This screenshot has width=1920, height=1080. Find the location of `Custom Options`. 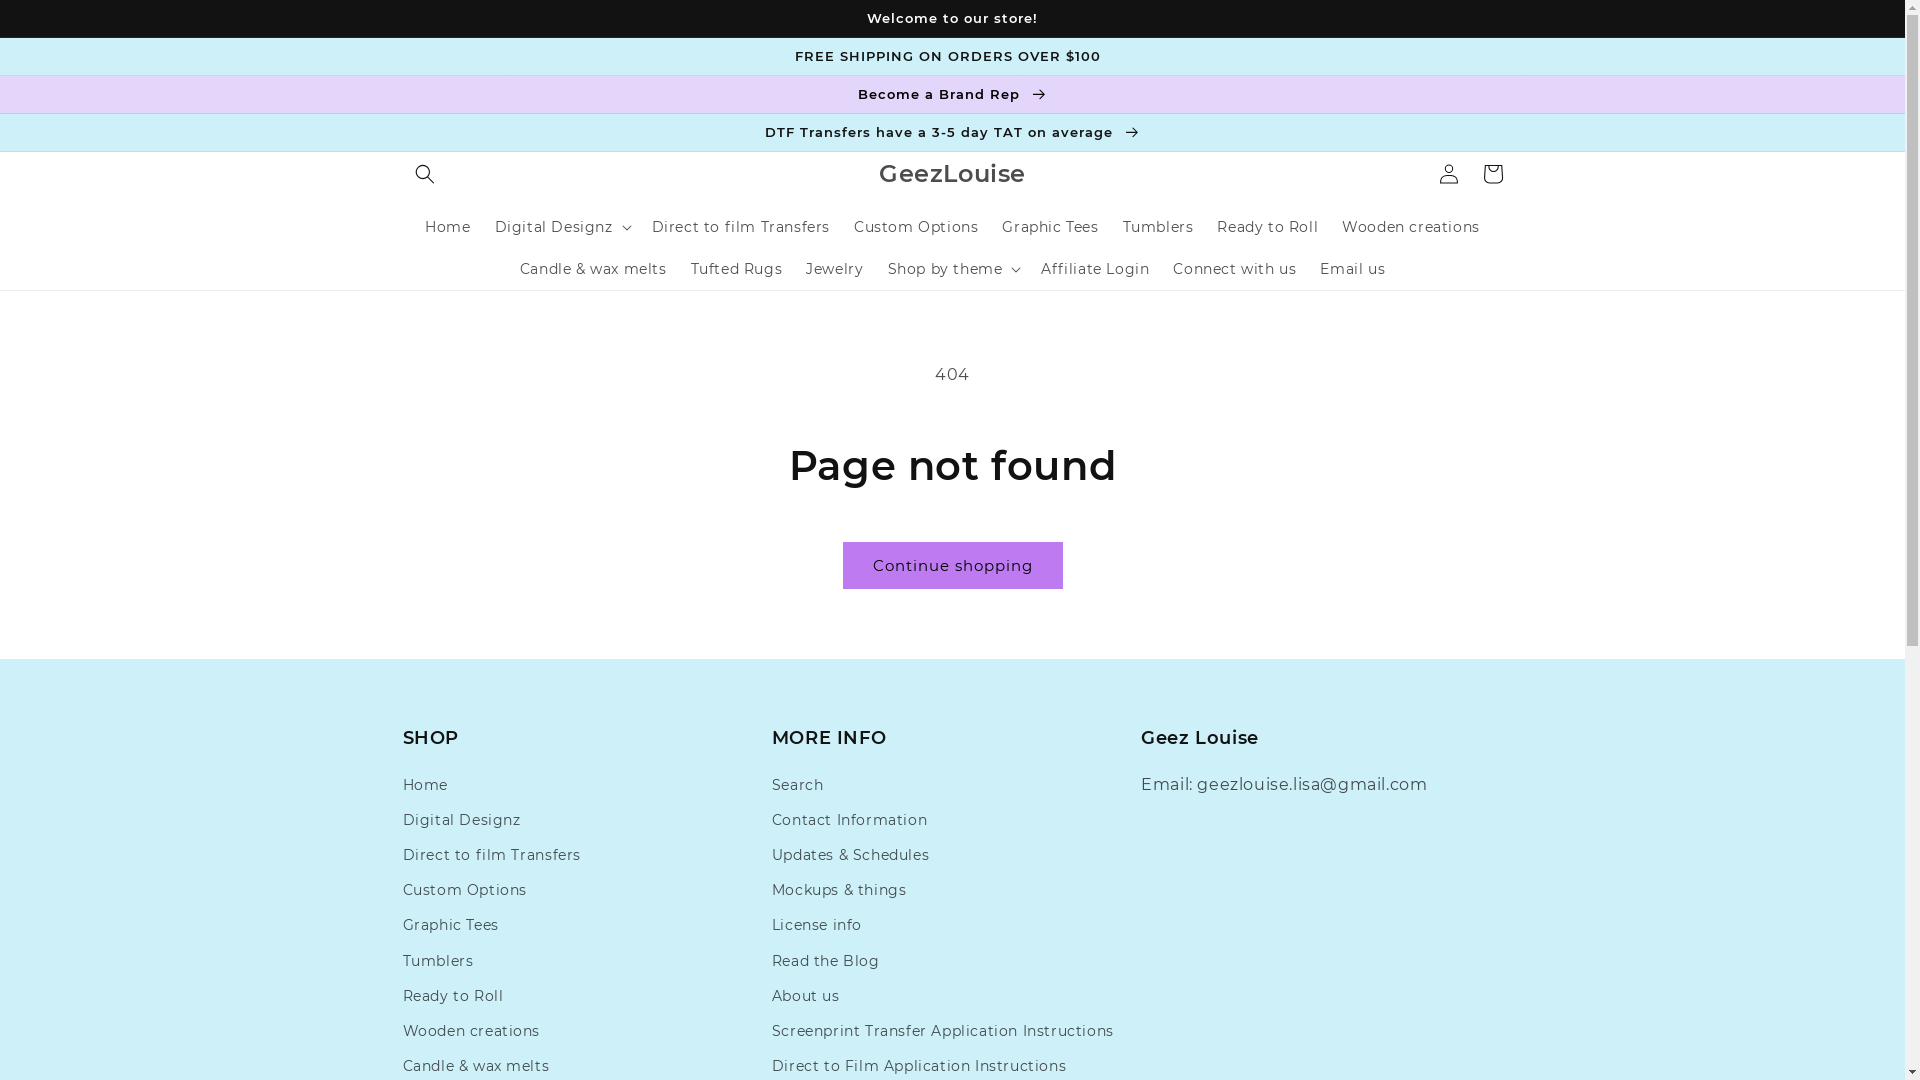

Custom Options is located at coordinates (464, 890).